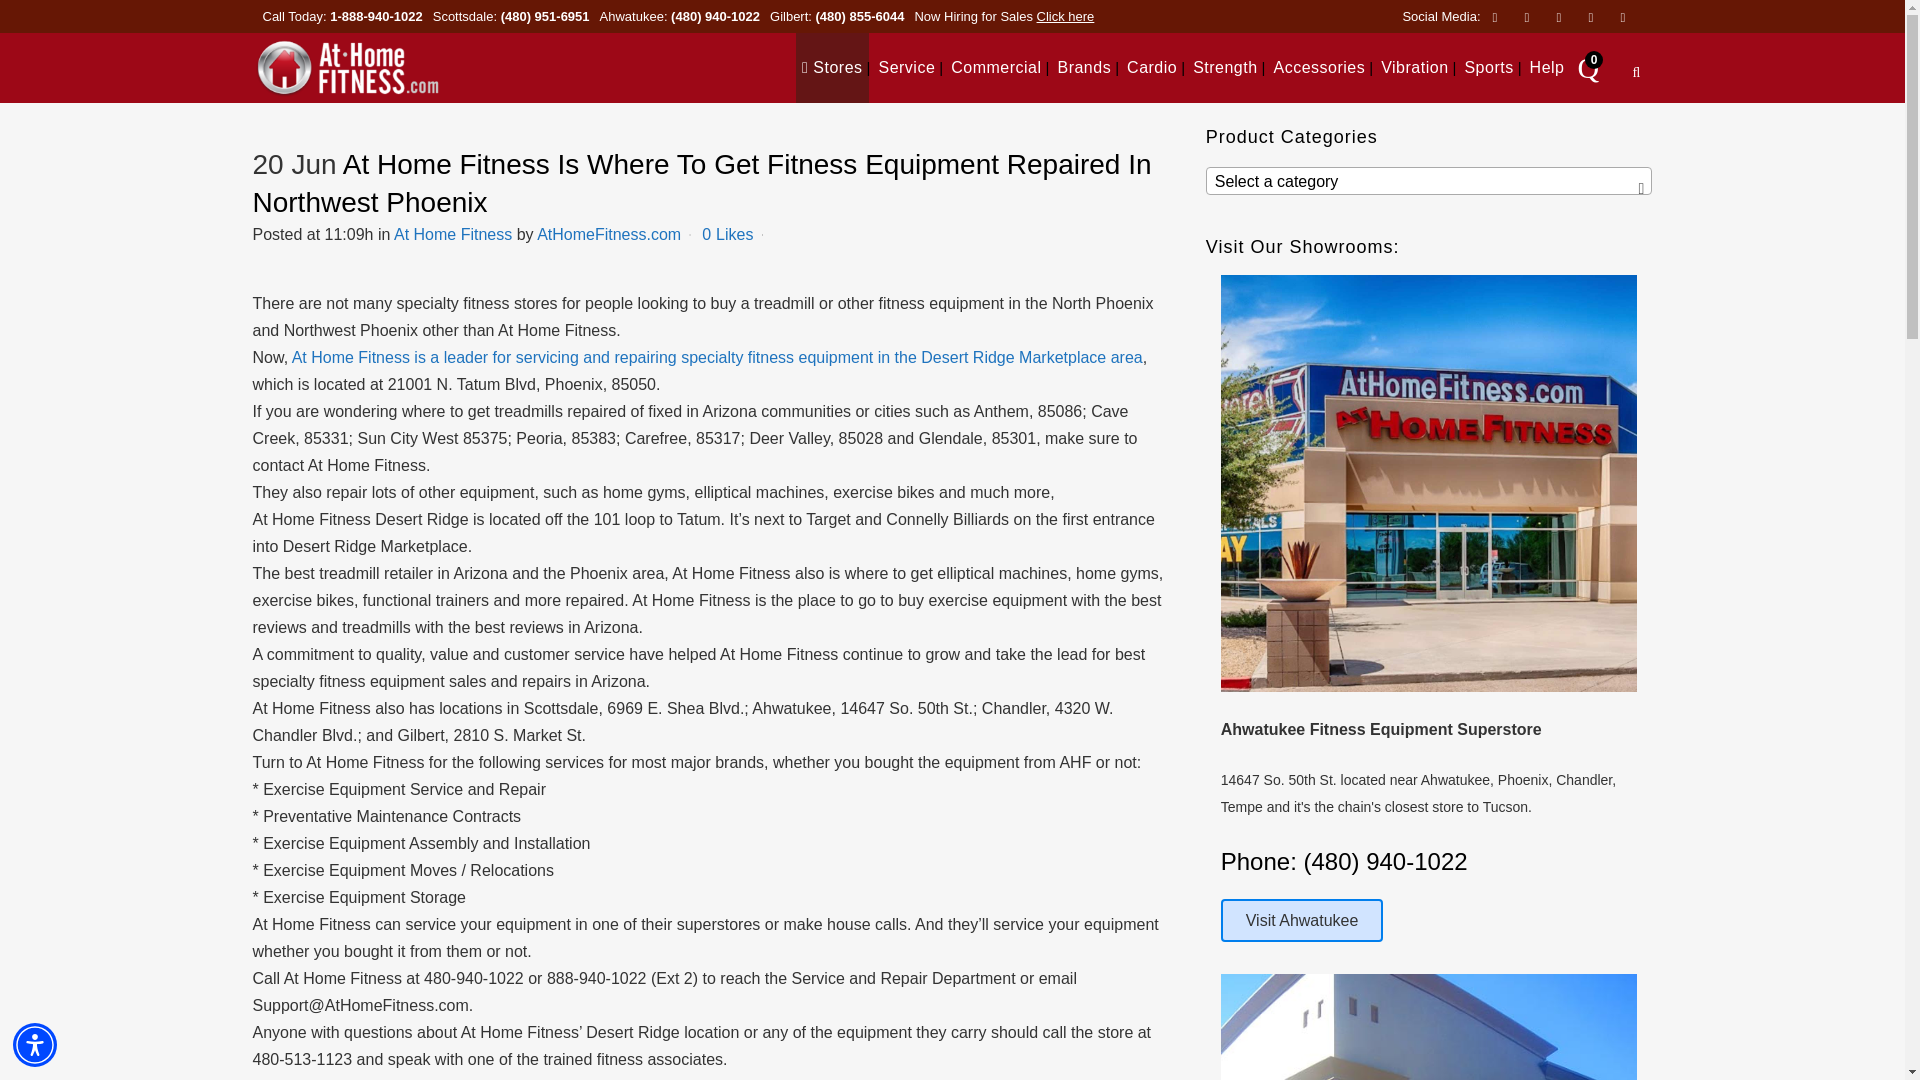 The image size is (1920, 1080). Describe the element at coordinates (1084, 68) in the screenshot. I see `Brands` at that location.